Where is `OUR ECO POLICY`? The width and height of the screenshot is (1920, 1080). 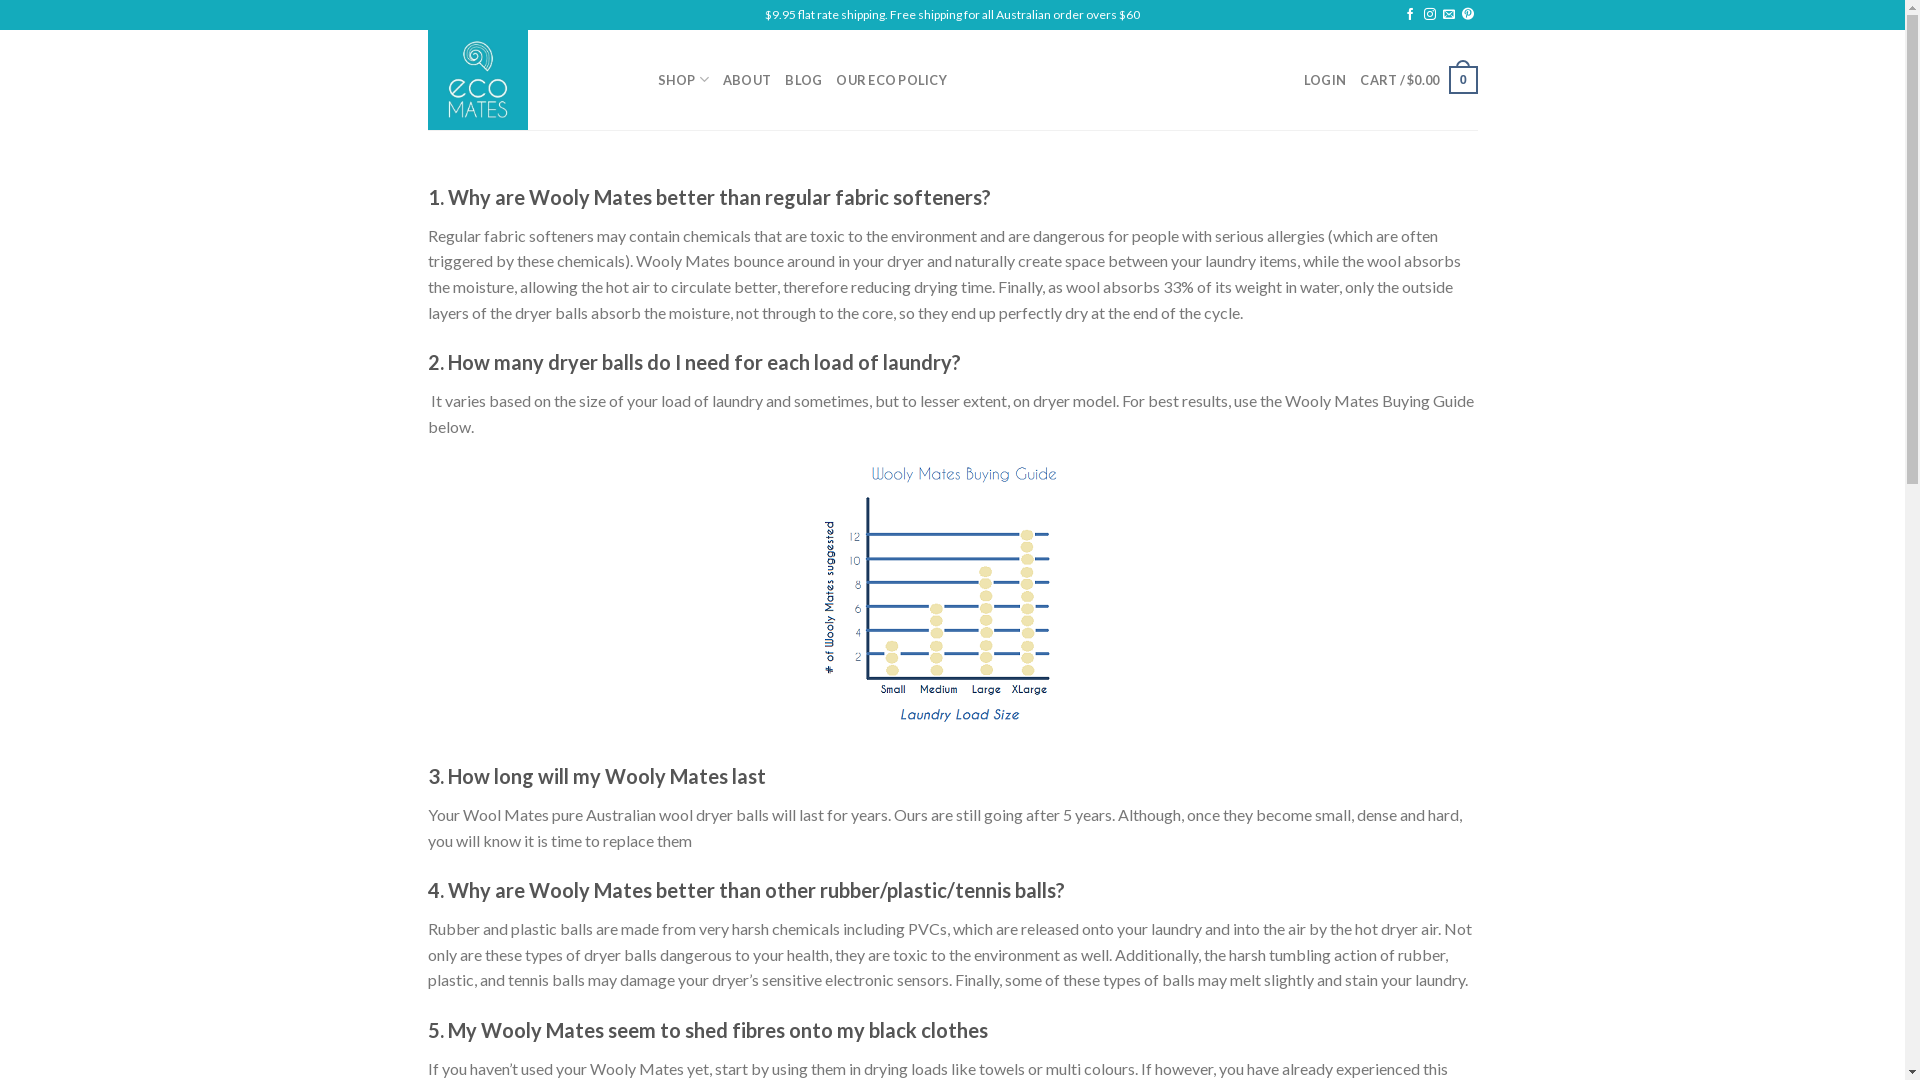
OUR ECO POLICY is located at coordinates (892, 80).